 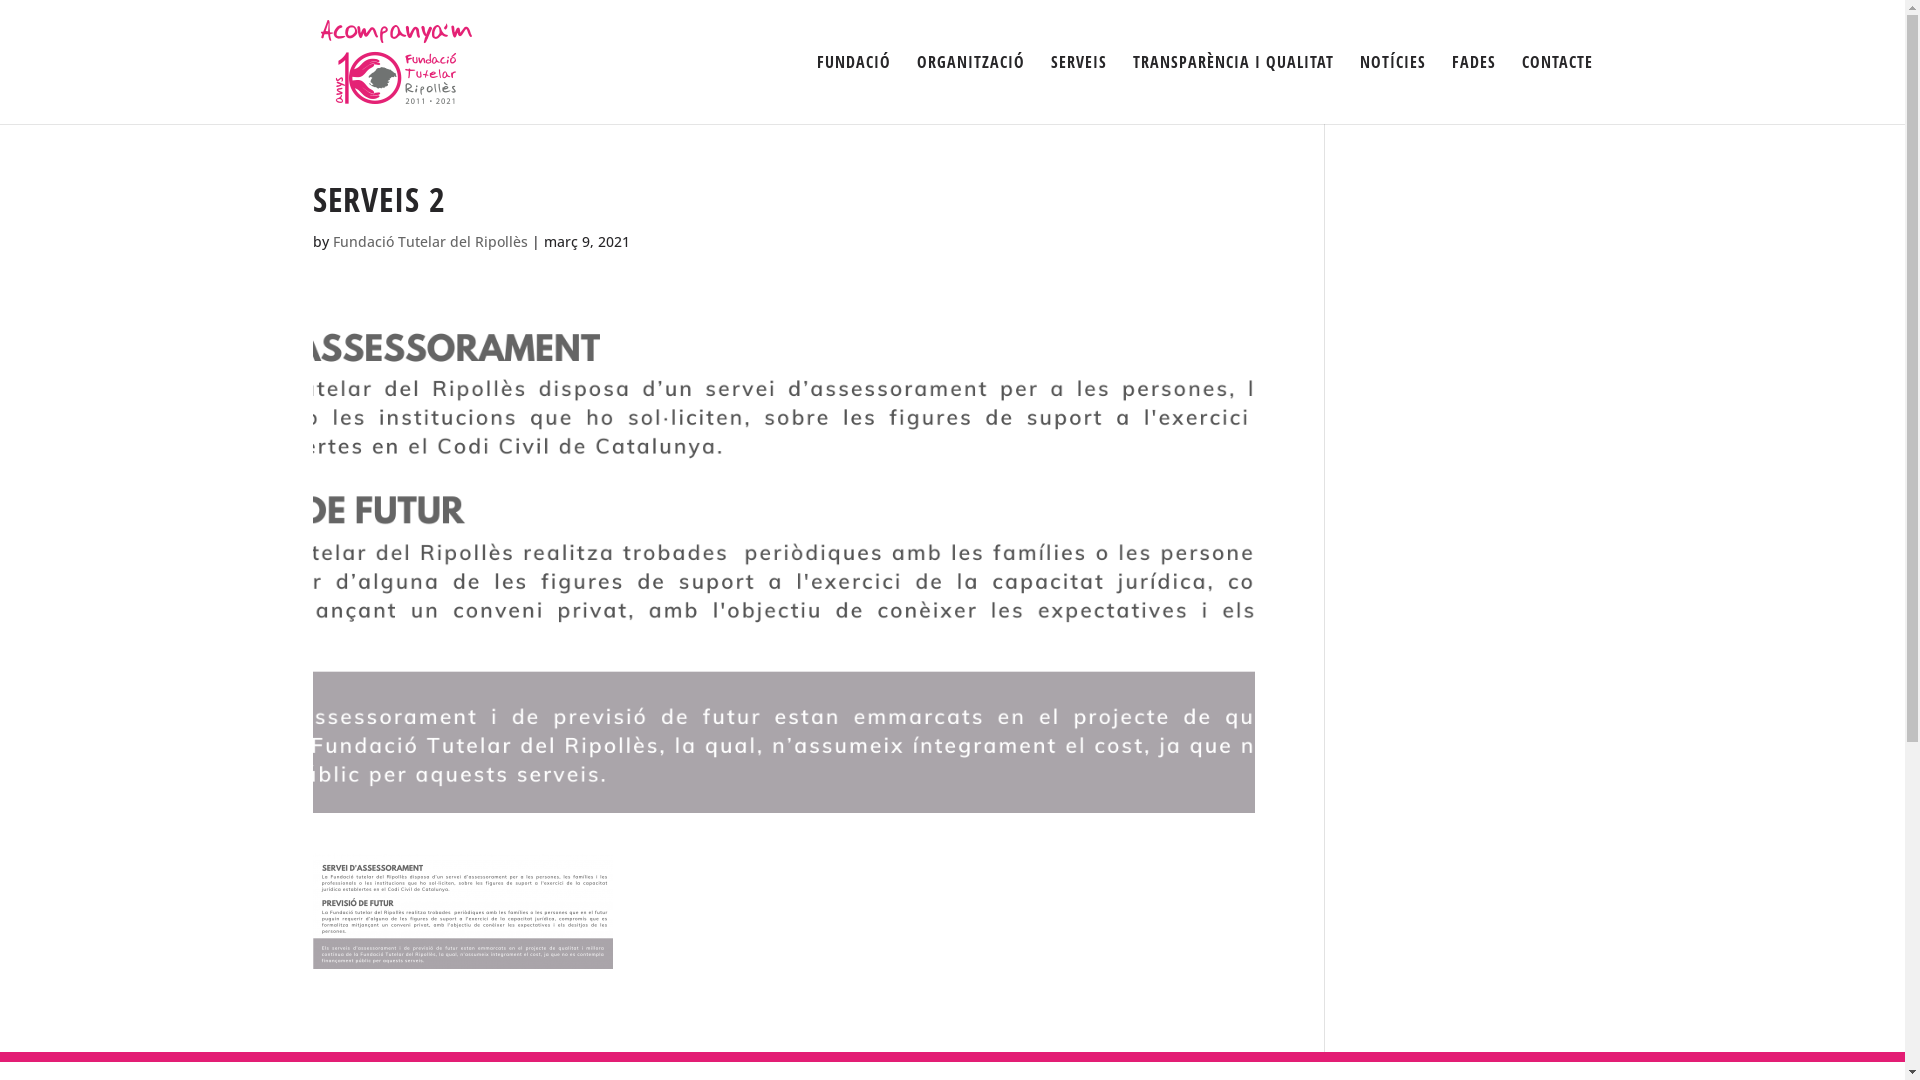 What do you see at coordinates (1474, 90) in the screenshot?
I see `FADES` at bounding box center [1474, 90].